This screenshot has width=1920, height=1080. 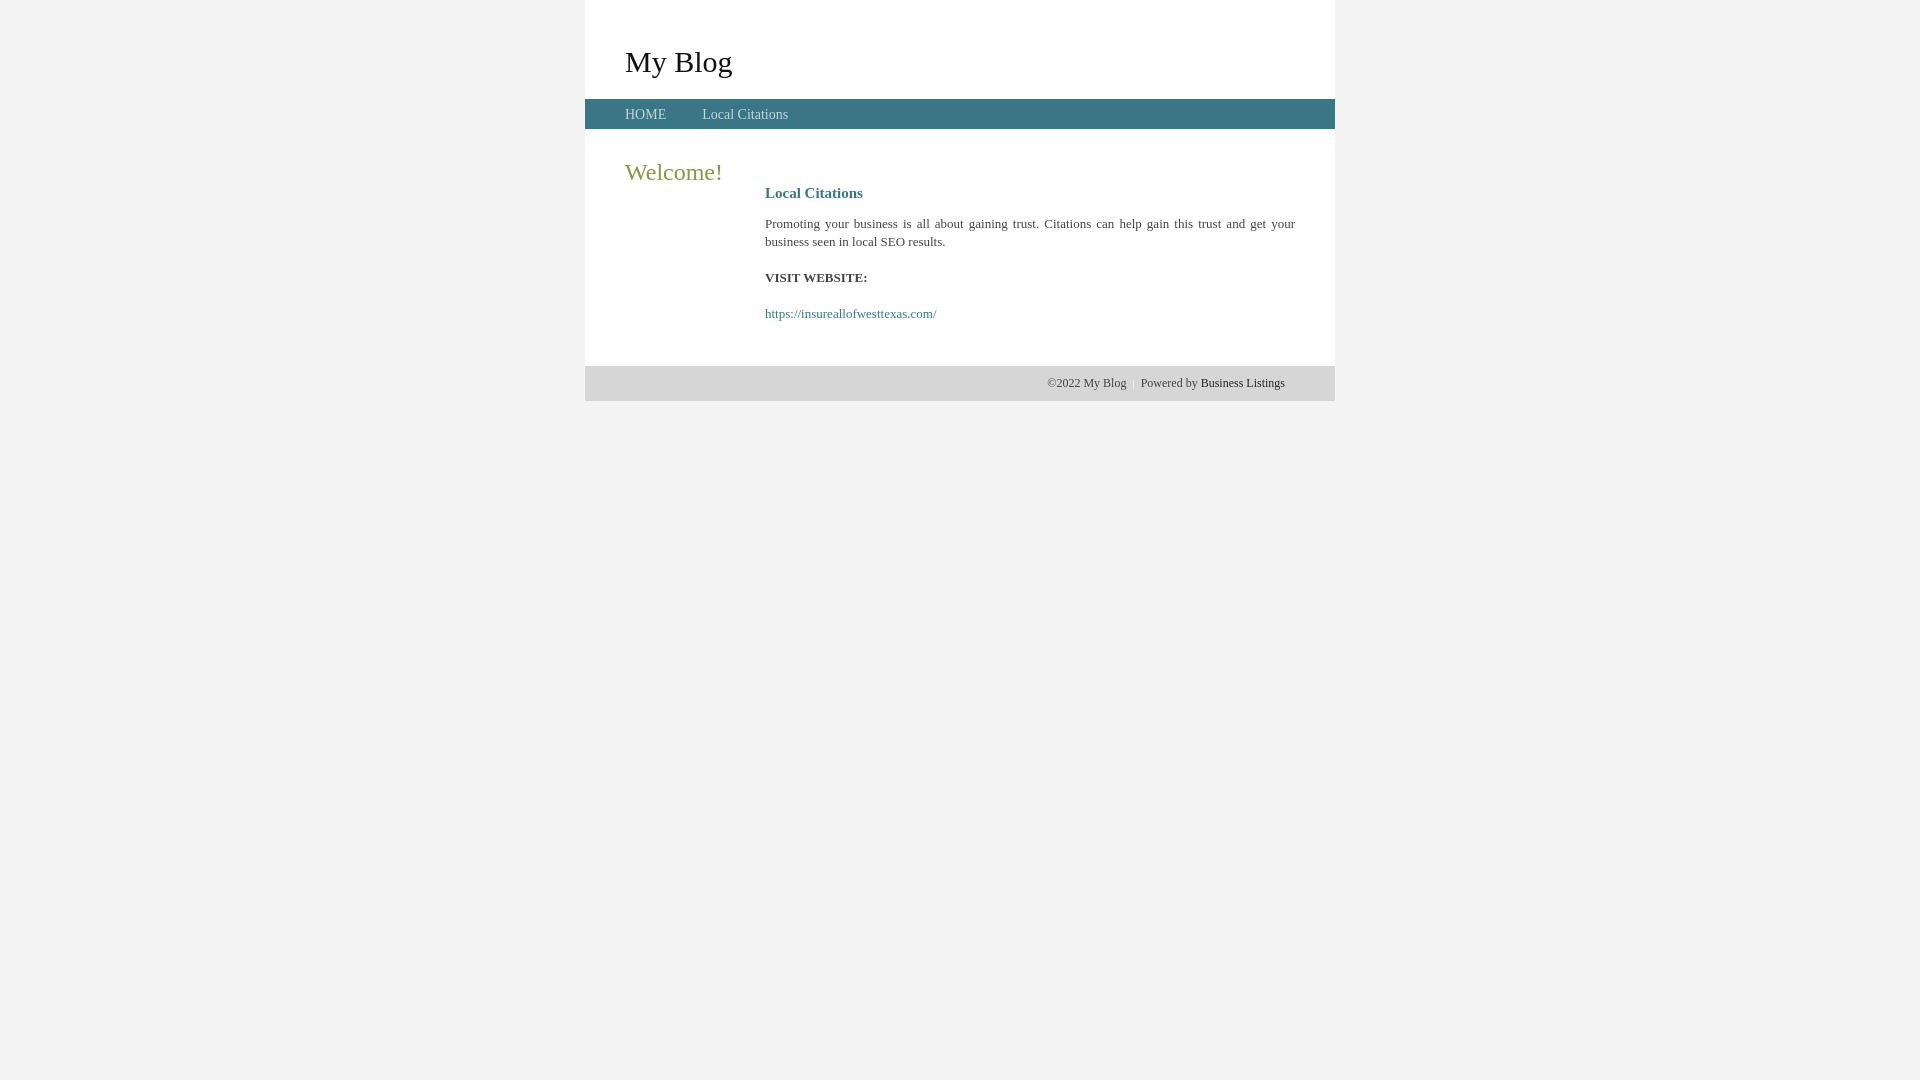 I want to click on Local Citations, so click(x=745, y=114).